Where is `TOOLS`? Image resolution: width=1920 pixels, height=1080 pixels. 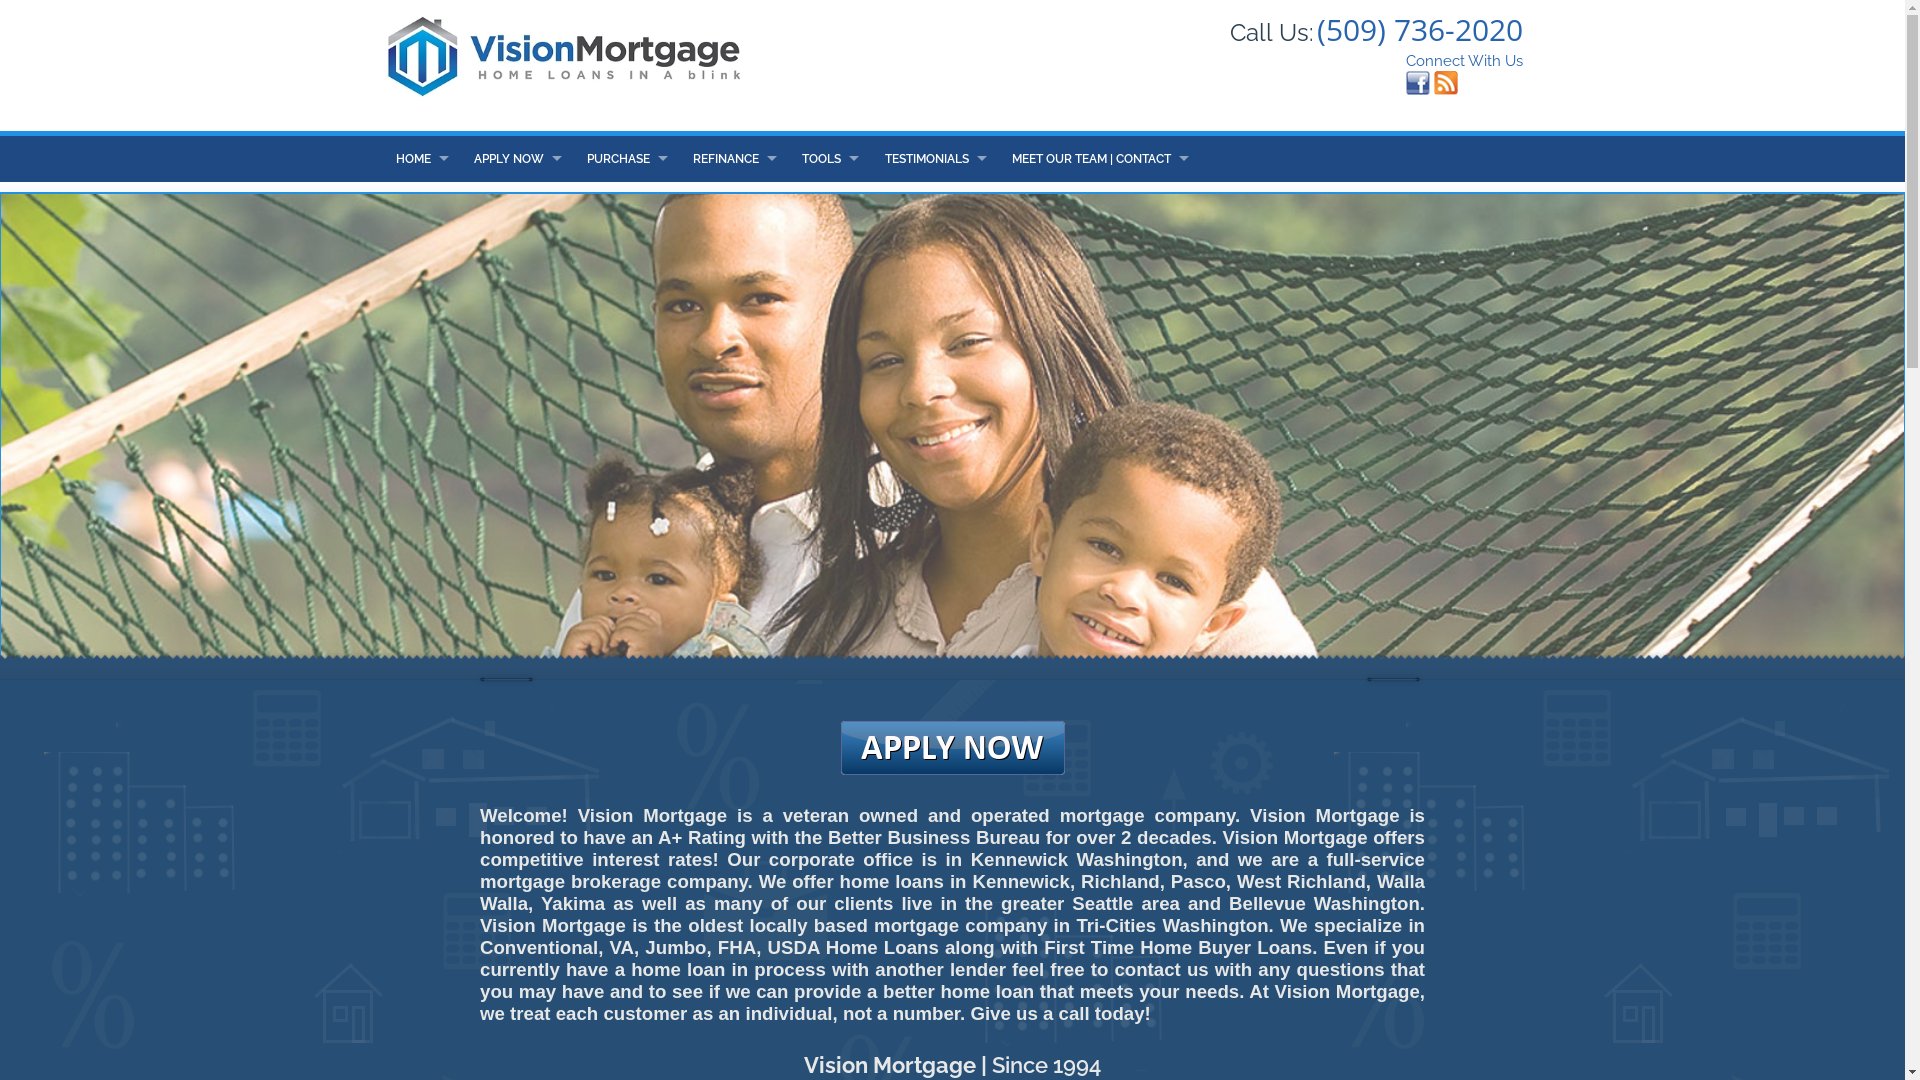 TOOLS is located at coordinates (830, 159).